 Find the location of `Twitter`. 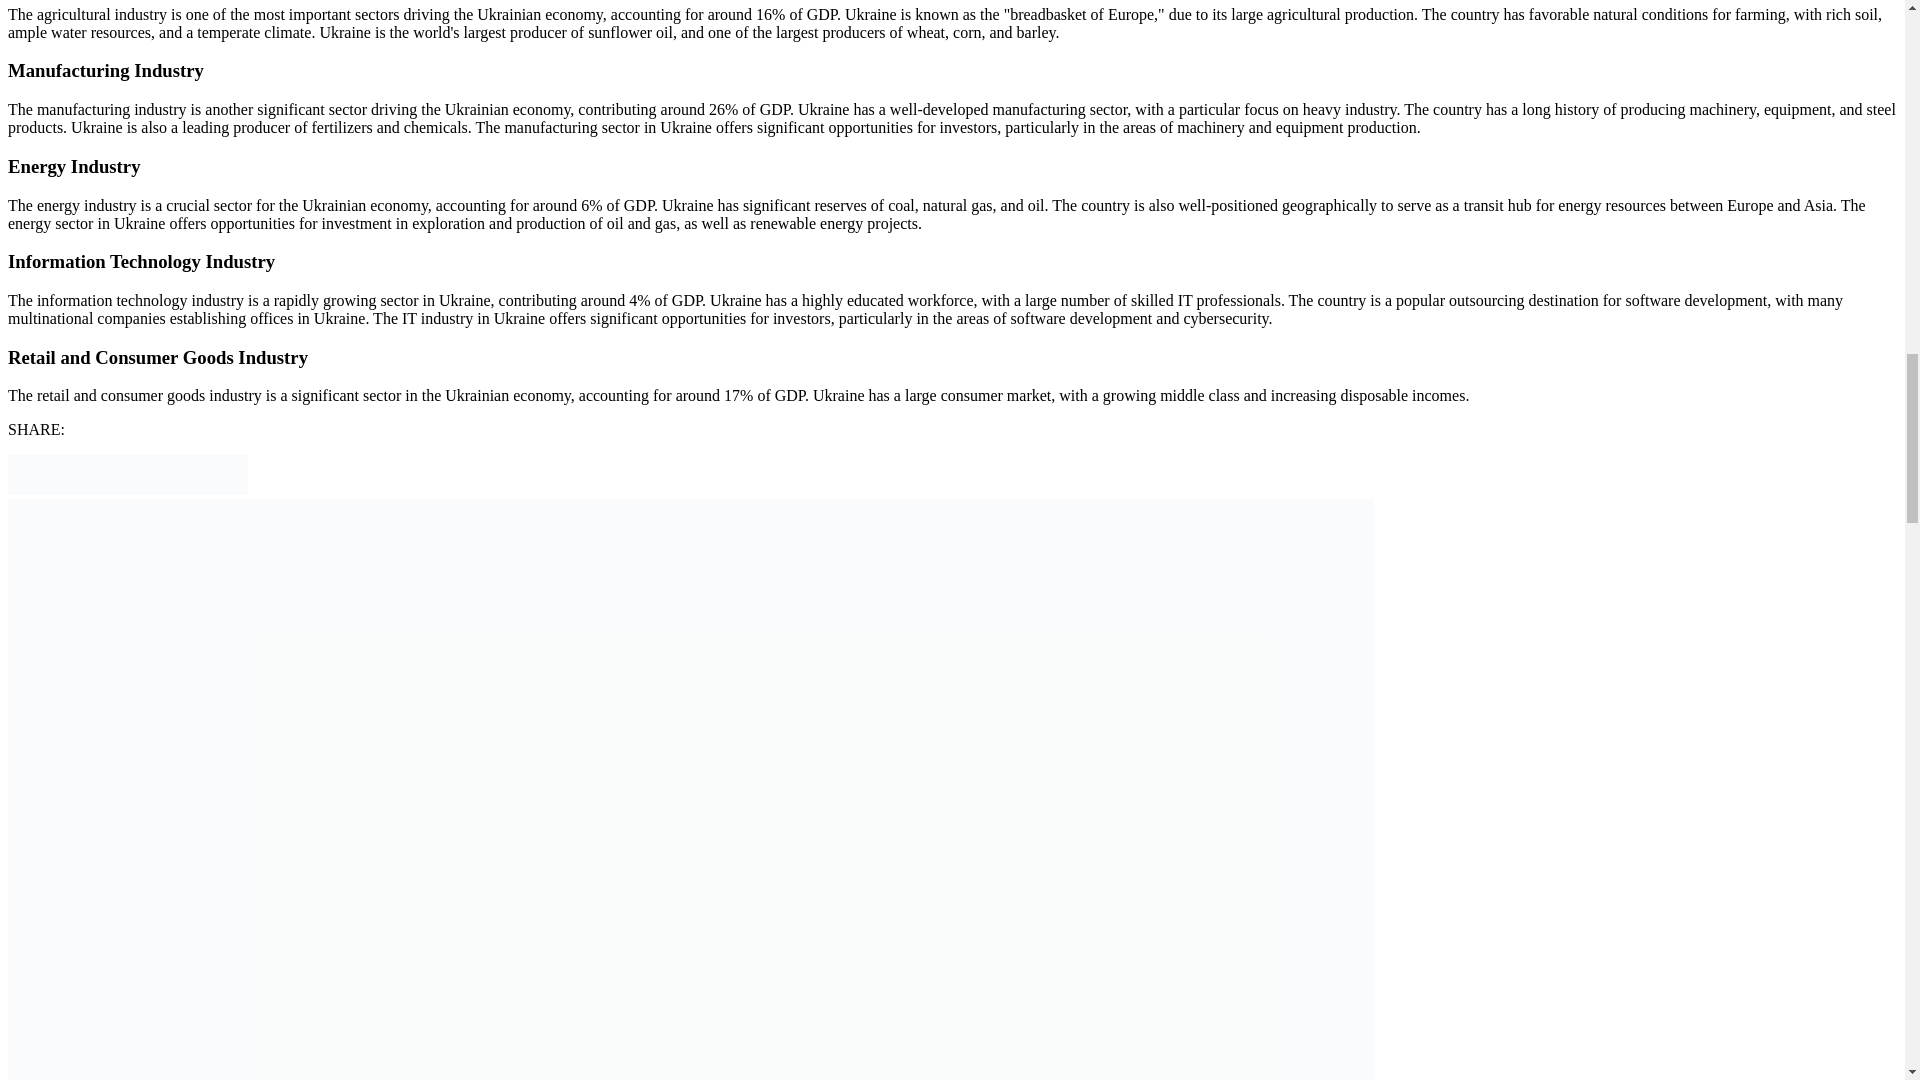

Twitter is located at coordinates (68, 488).